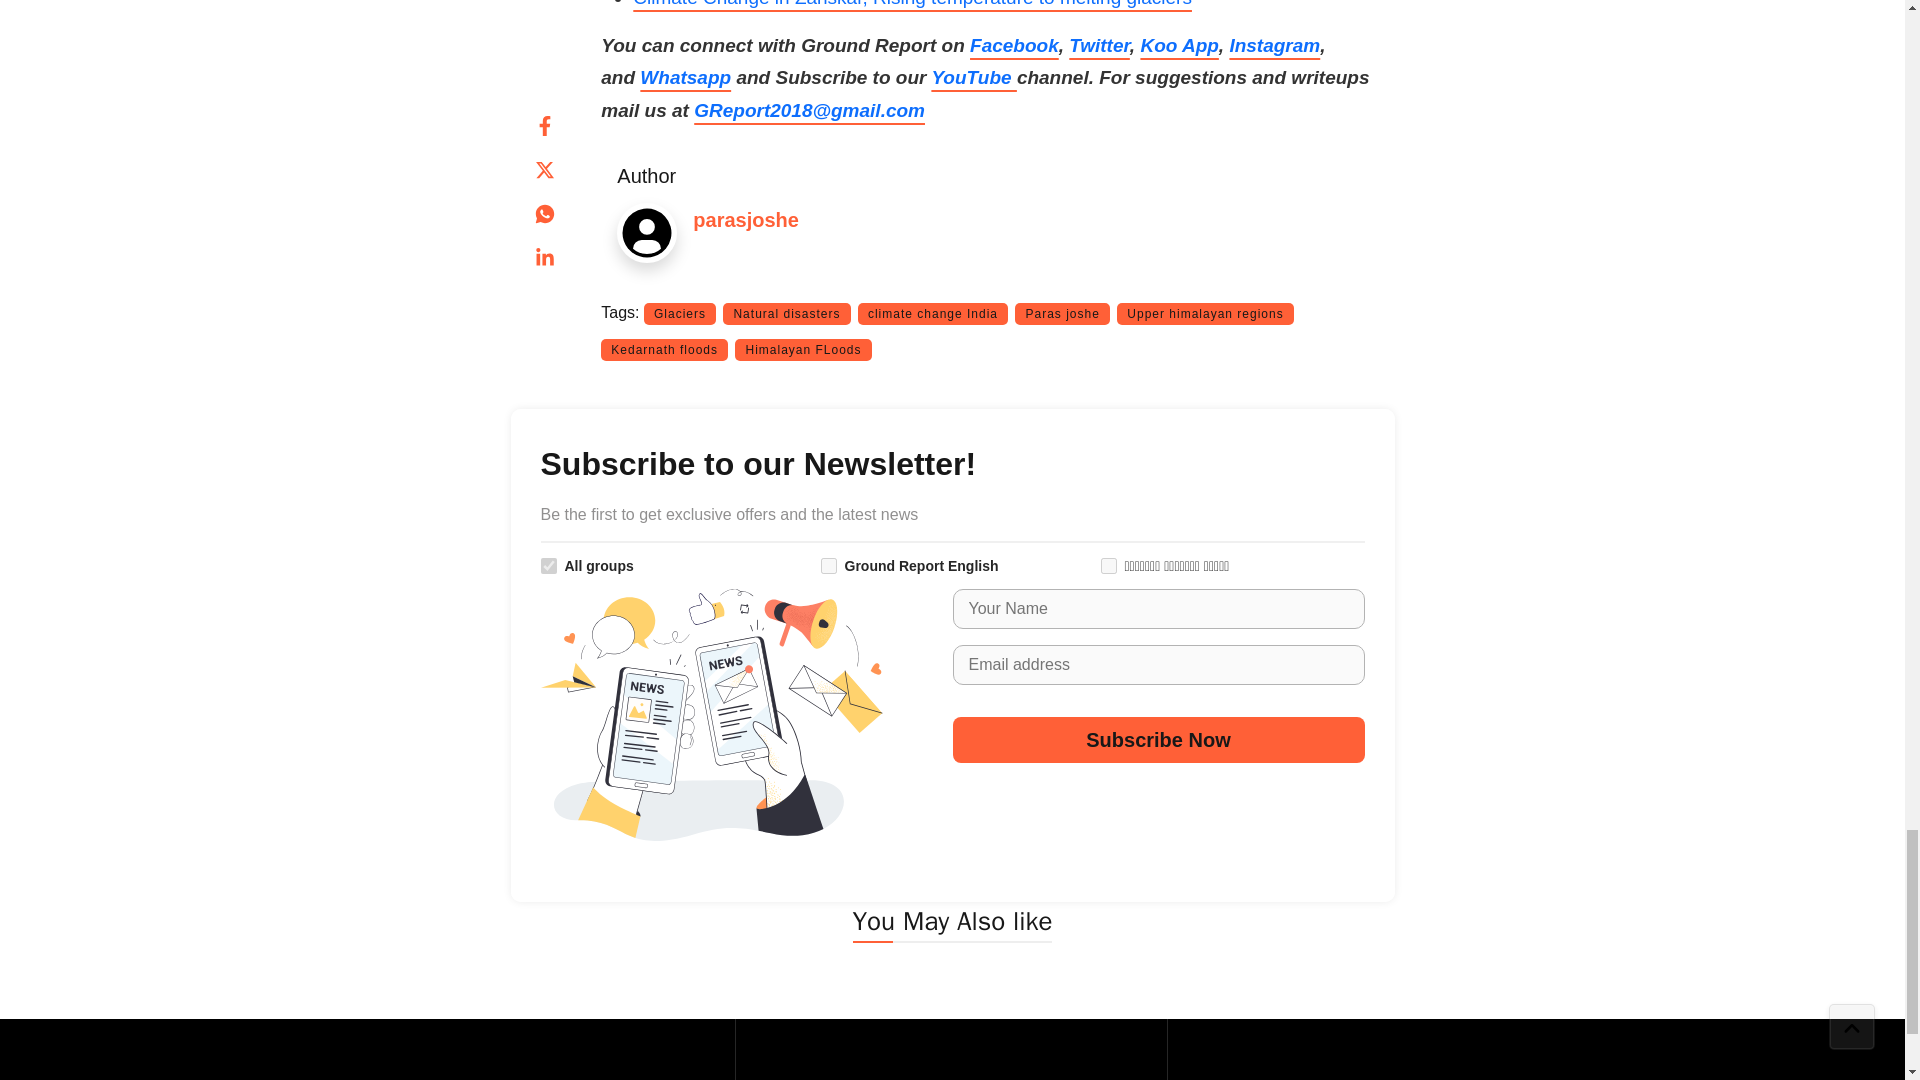 This screenshot has width=1920, height=1080. Describe the element at coordinates (1108, 566) in the screenshot. I see `200` at that location.